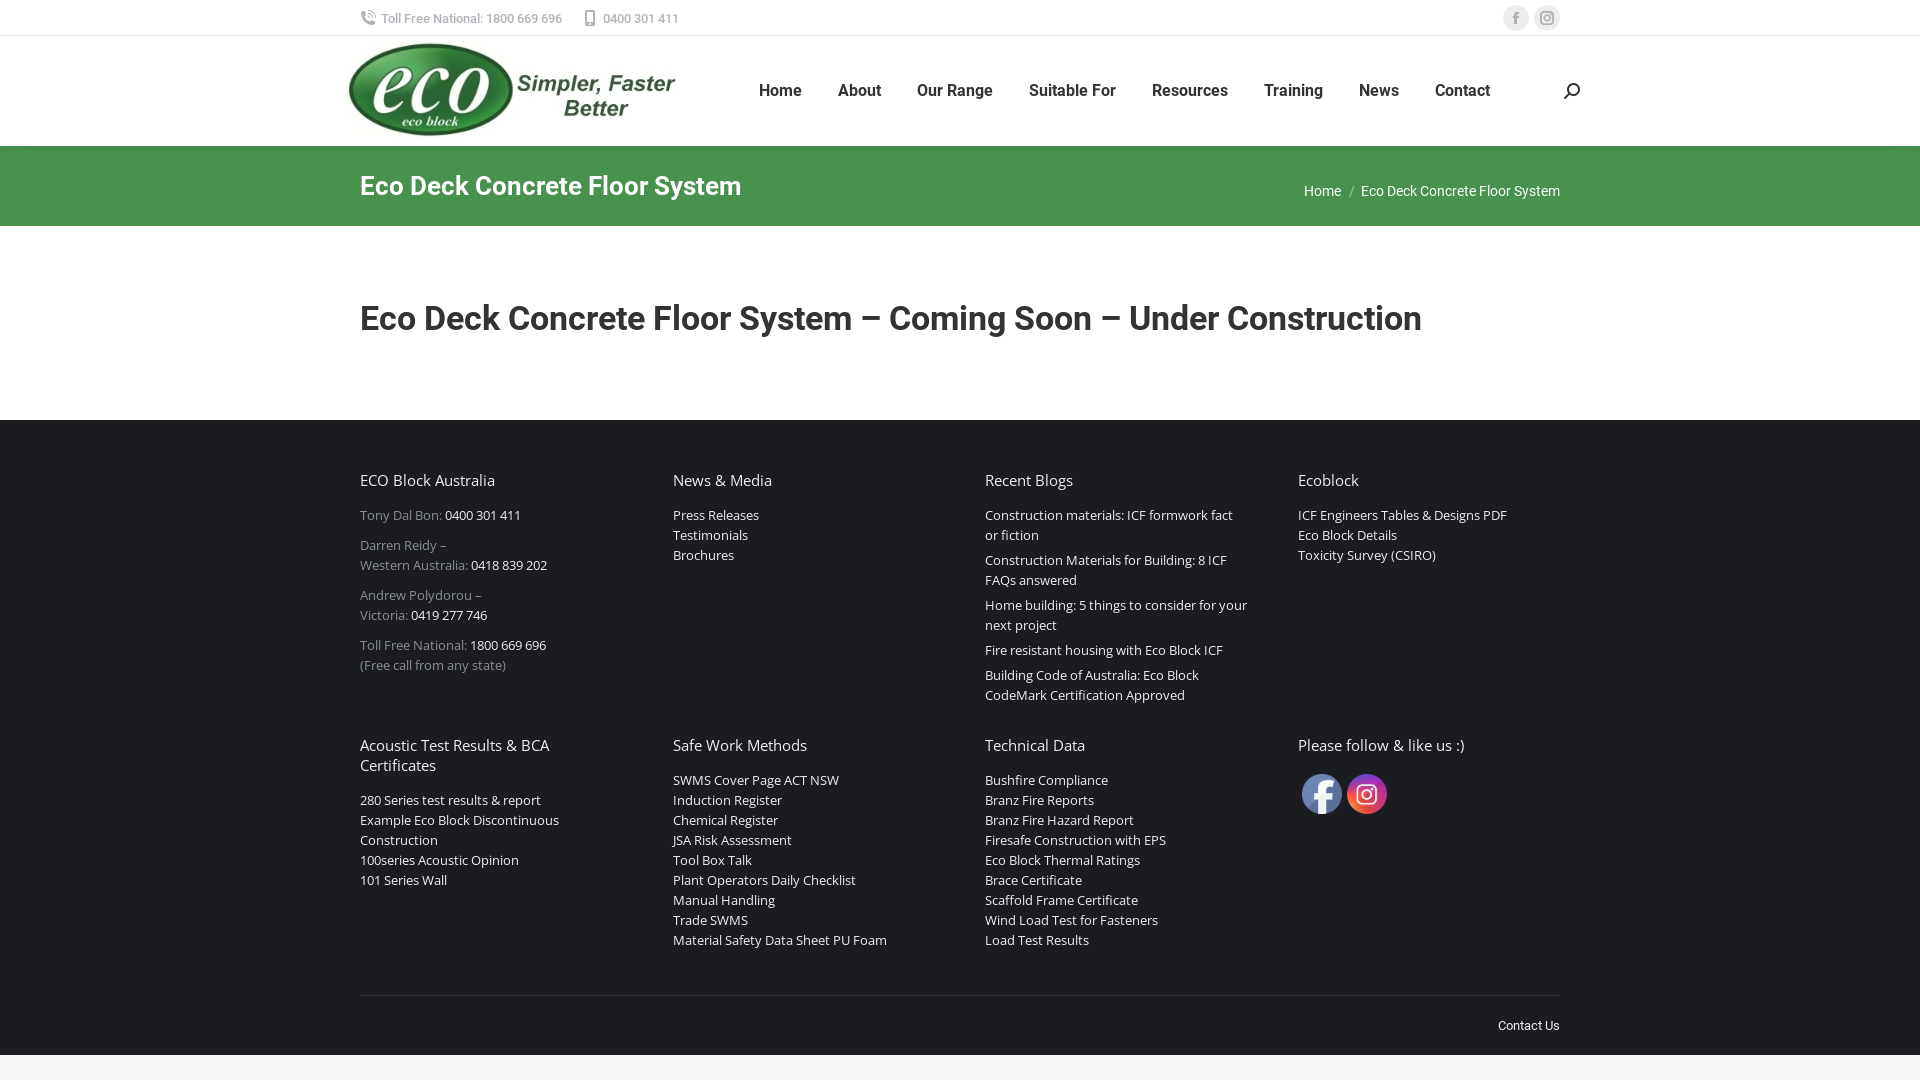 This screenshot has height=1080, width=1920. What do you see at coordinates (1072, 920) in the screenshot?
I see `Wind Load Test for Fasteners` at bounding box center [1072, 920].